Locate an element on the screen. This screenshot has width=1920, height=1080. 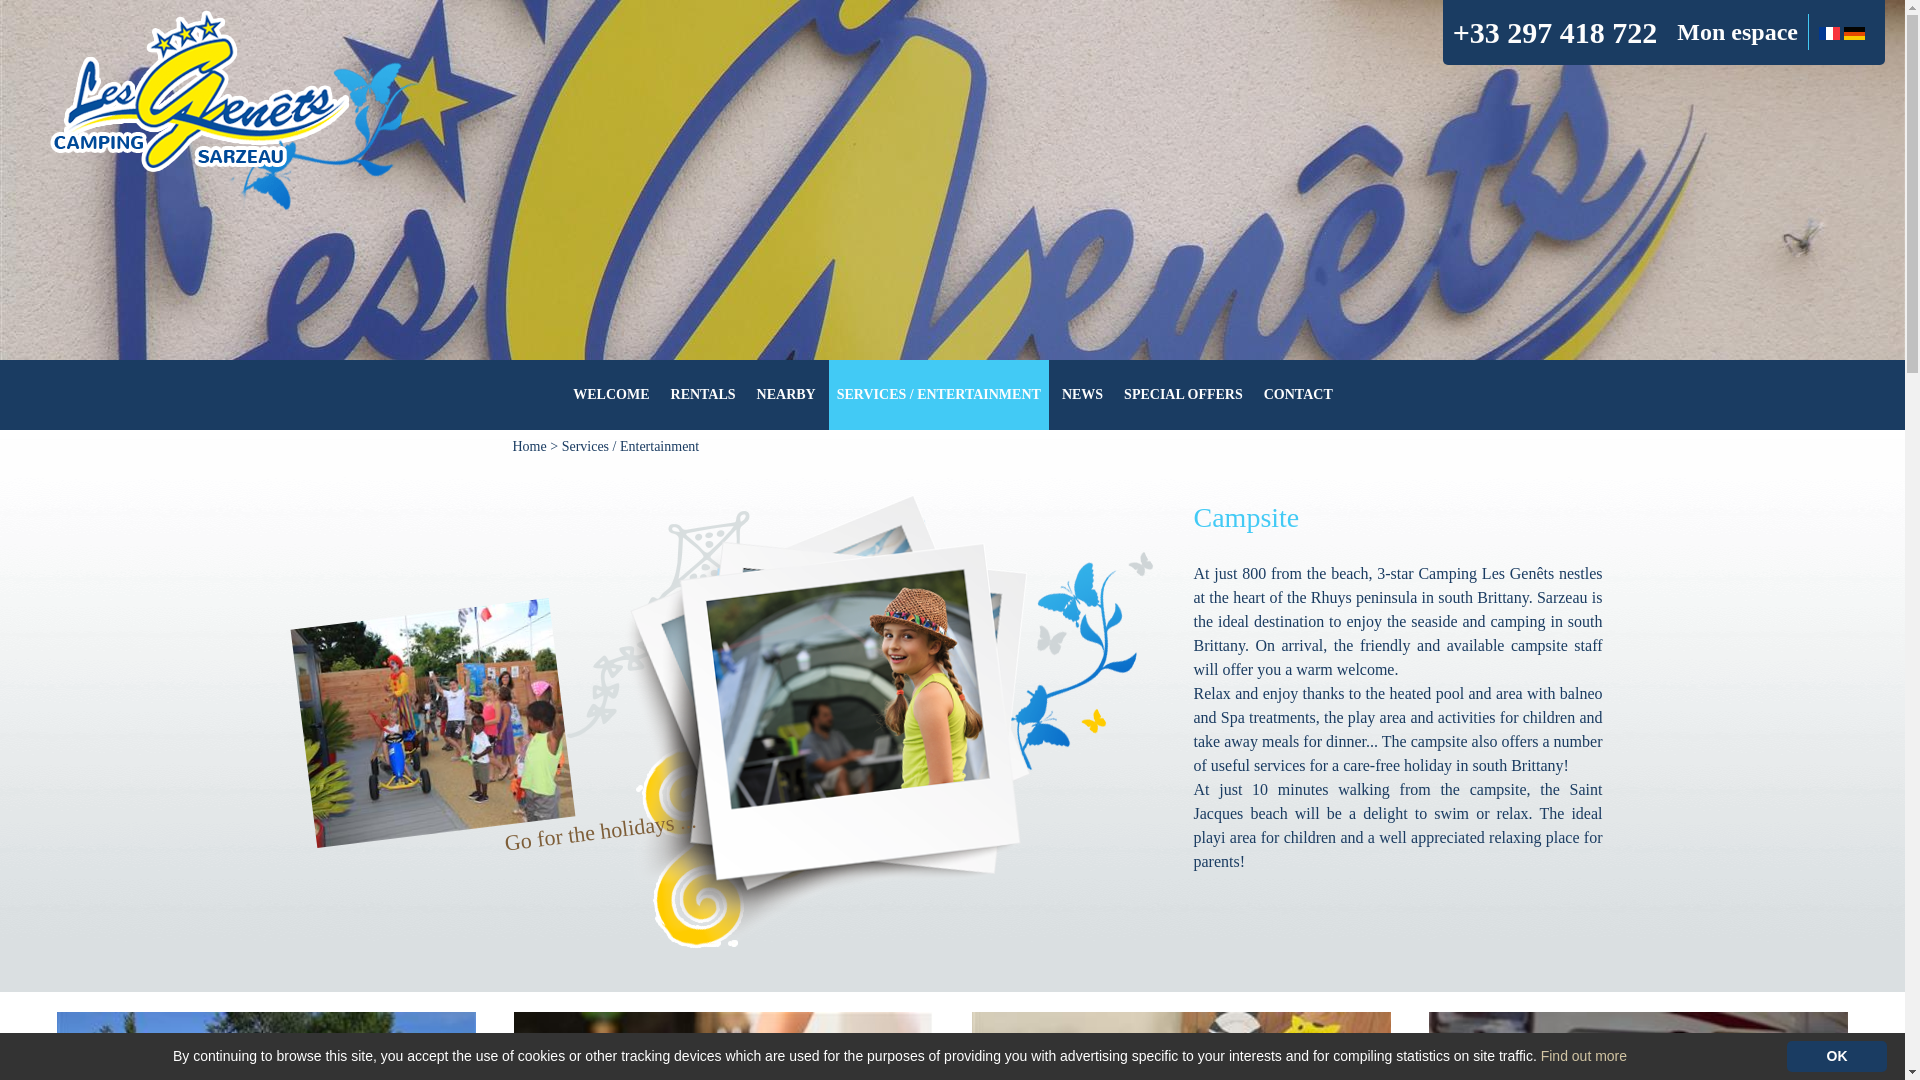
WELCOME is located at coordinates (610, 394).